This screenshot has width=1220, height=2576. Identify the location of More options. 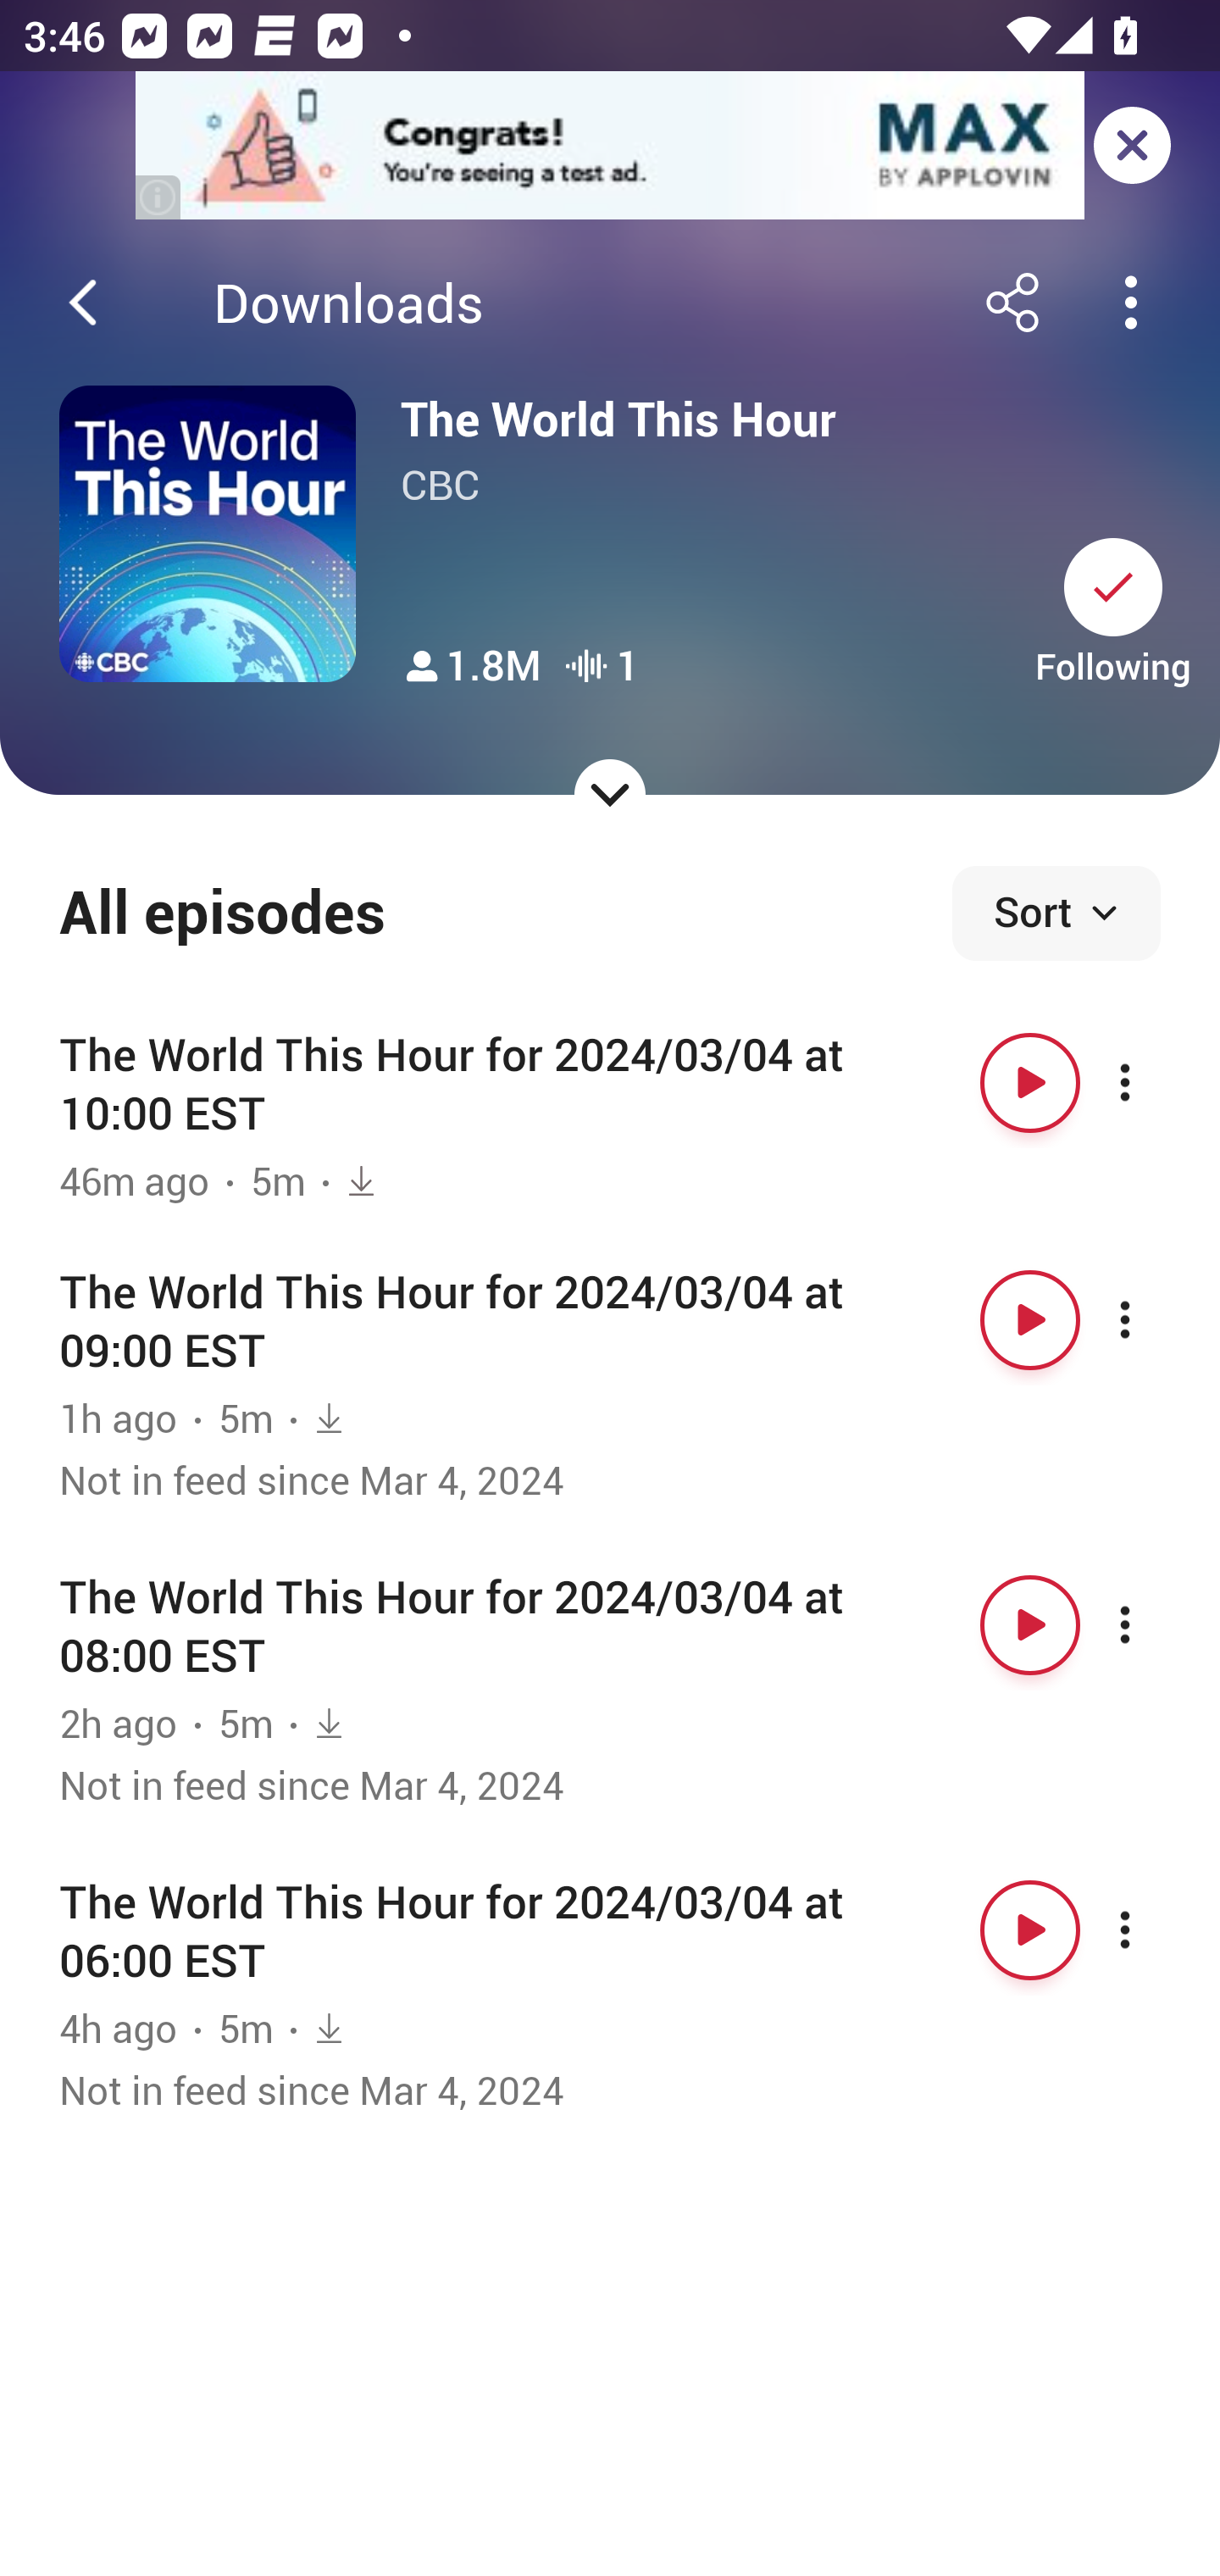
(1154, 1930).